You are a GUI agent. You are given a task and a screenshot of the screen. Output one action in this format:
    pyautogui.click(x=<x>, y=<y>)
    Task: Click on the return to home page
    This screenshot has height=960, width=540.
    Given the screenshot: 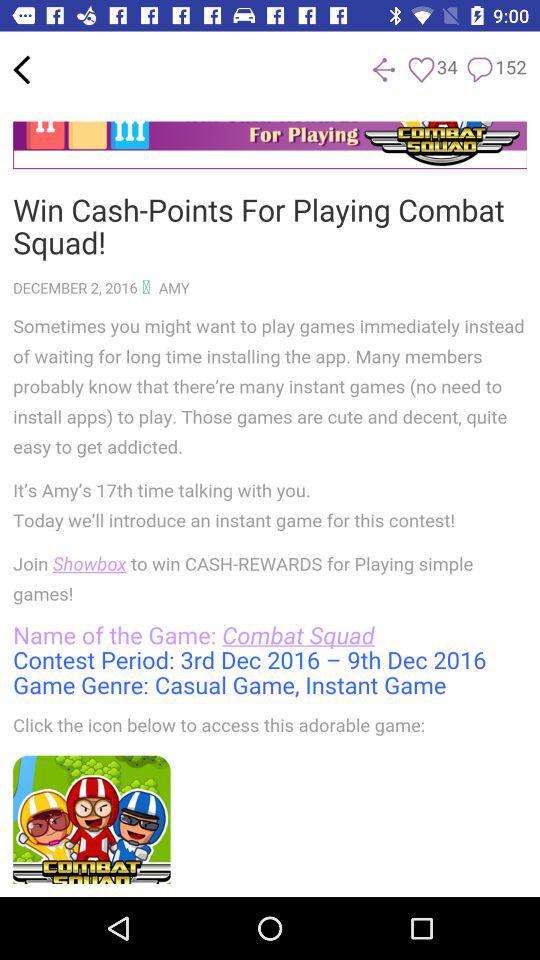 What is the action you would take?
    pyautogui.click(x=22, y=70)
    